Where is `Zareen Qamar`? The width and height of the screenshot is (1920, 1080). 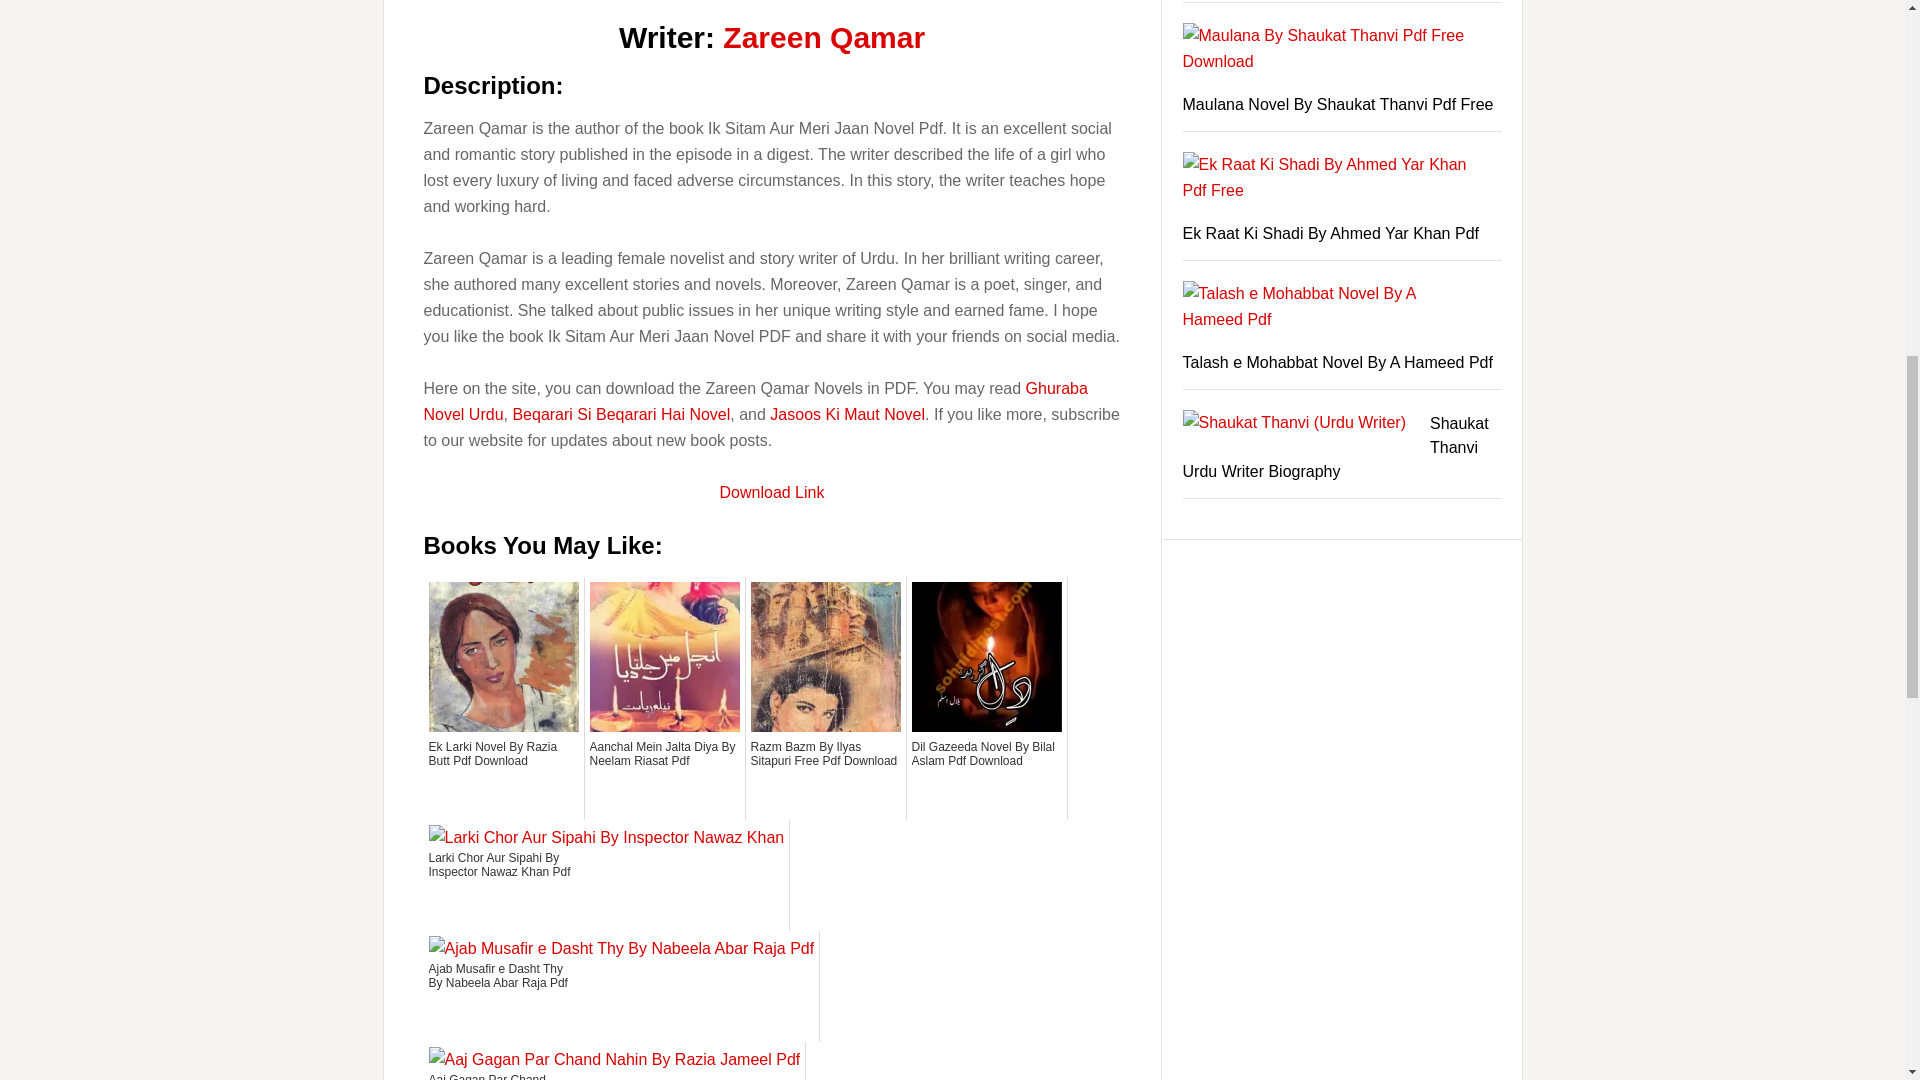
Zareen Qamar is located at coordinates (824, 37).